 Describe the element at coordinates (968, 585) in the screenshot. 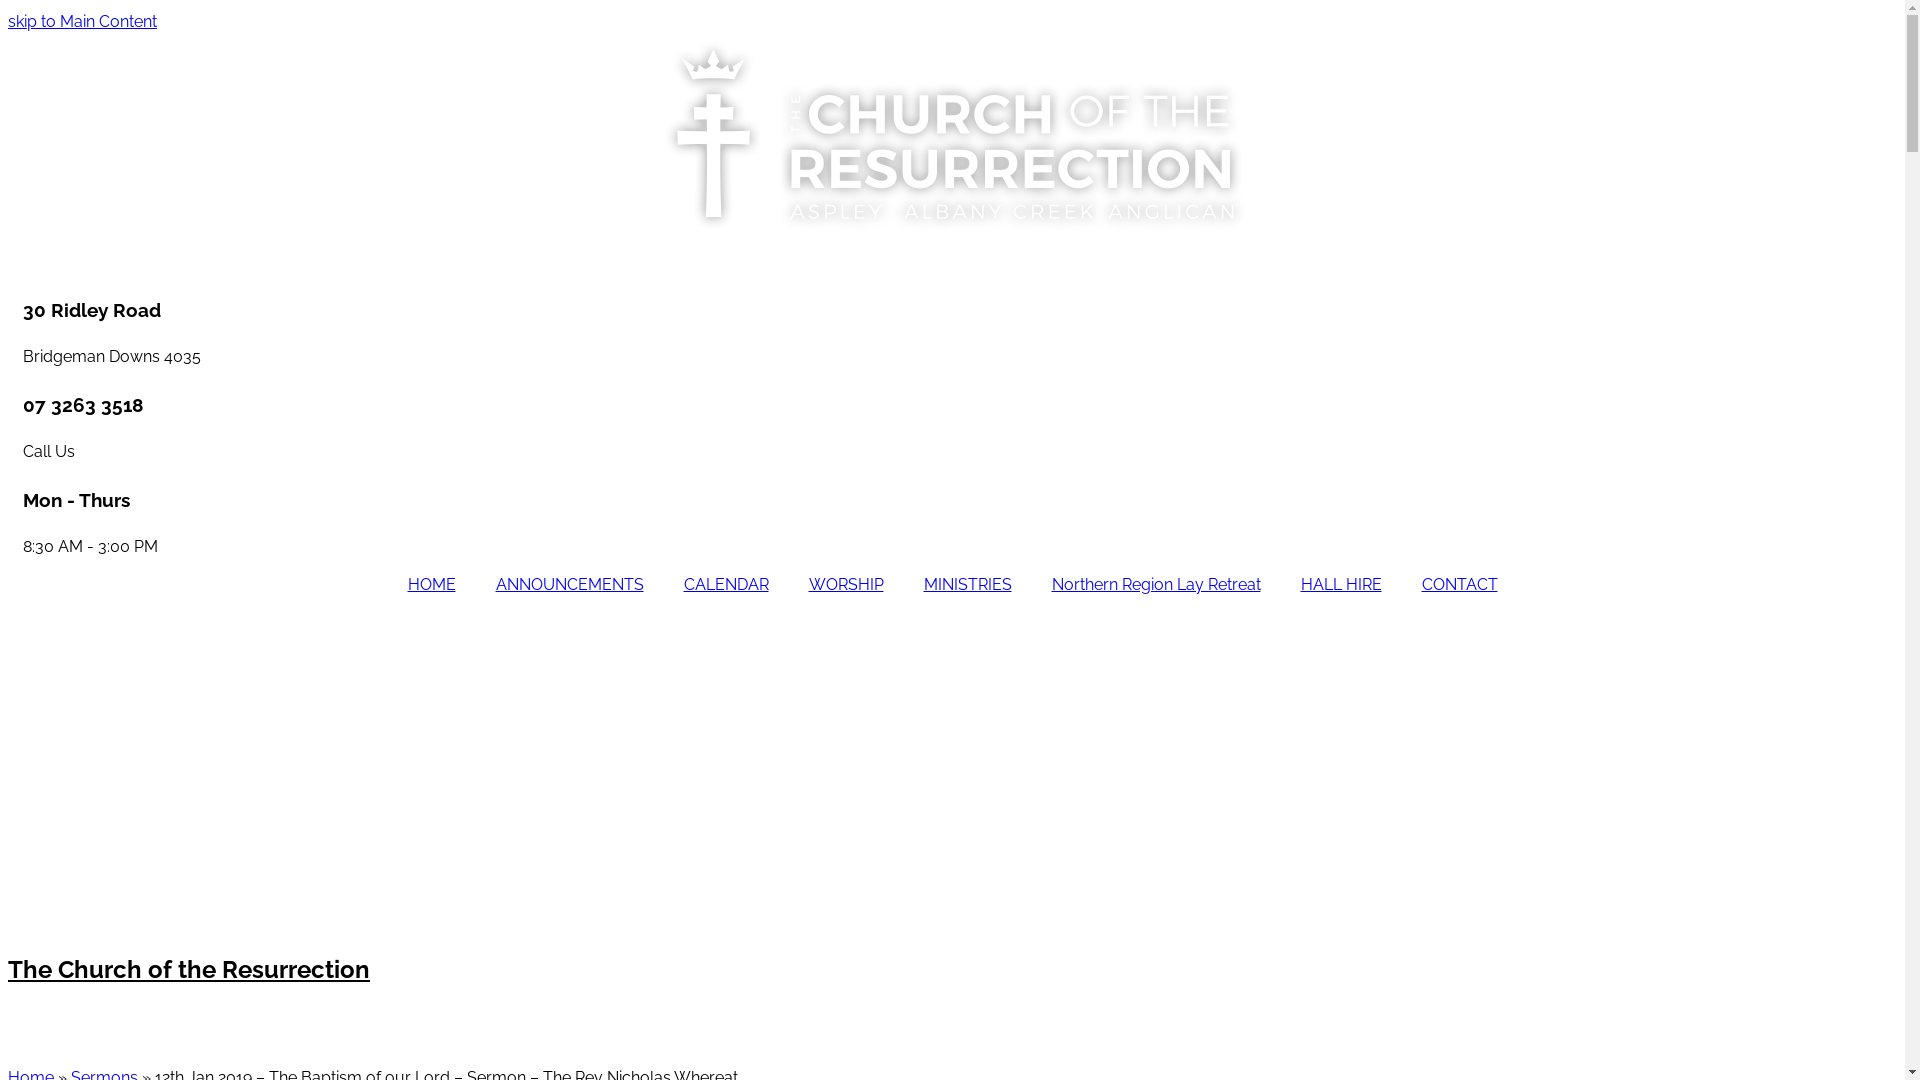

I see `MINISTRIES` at that location.